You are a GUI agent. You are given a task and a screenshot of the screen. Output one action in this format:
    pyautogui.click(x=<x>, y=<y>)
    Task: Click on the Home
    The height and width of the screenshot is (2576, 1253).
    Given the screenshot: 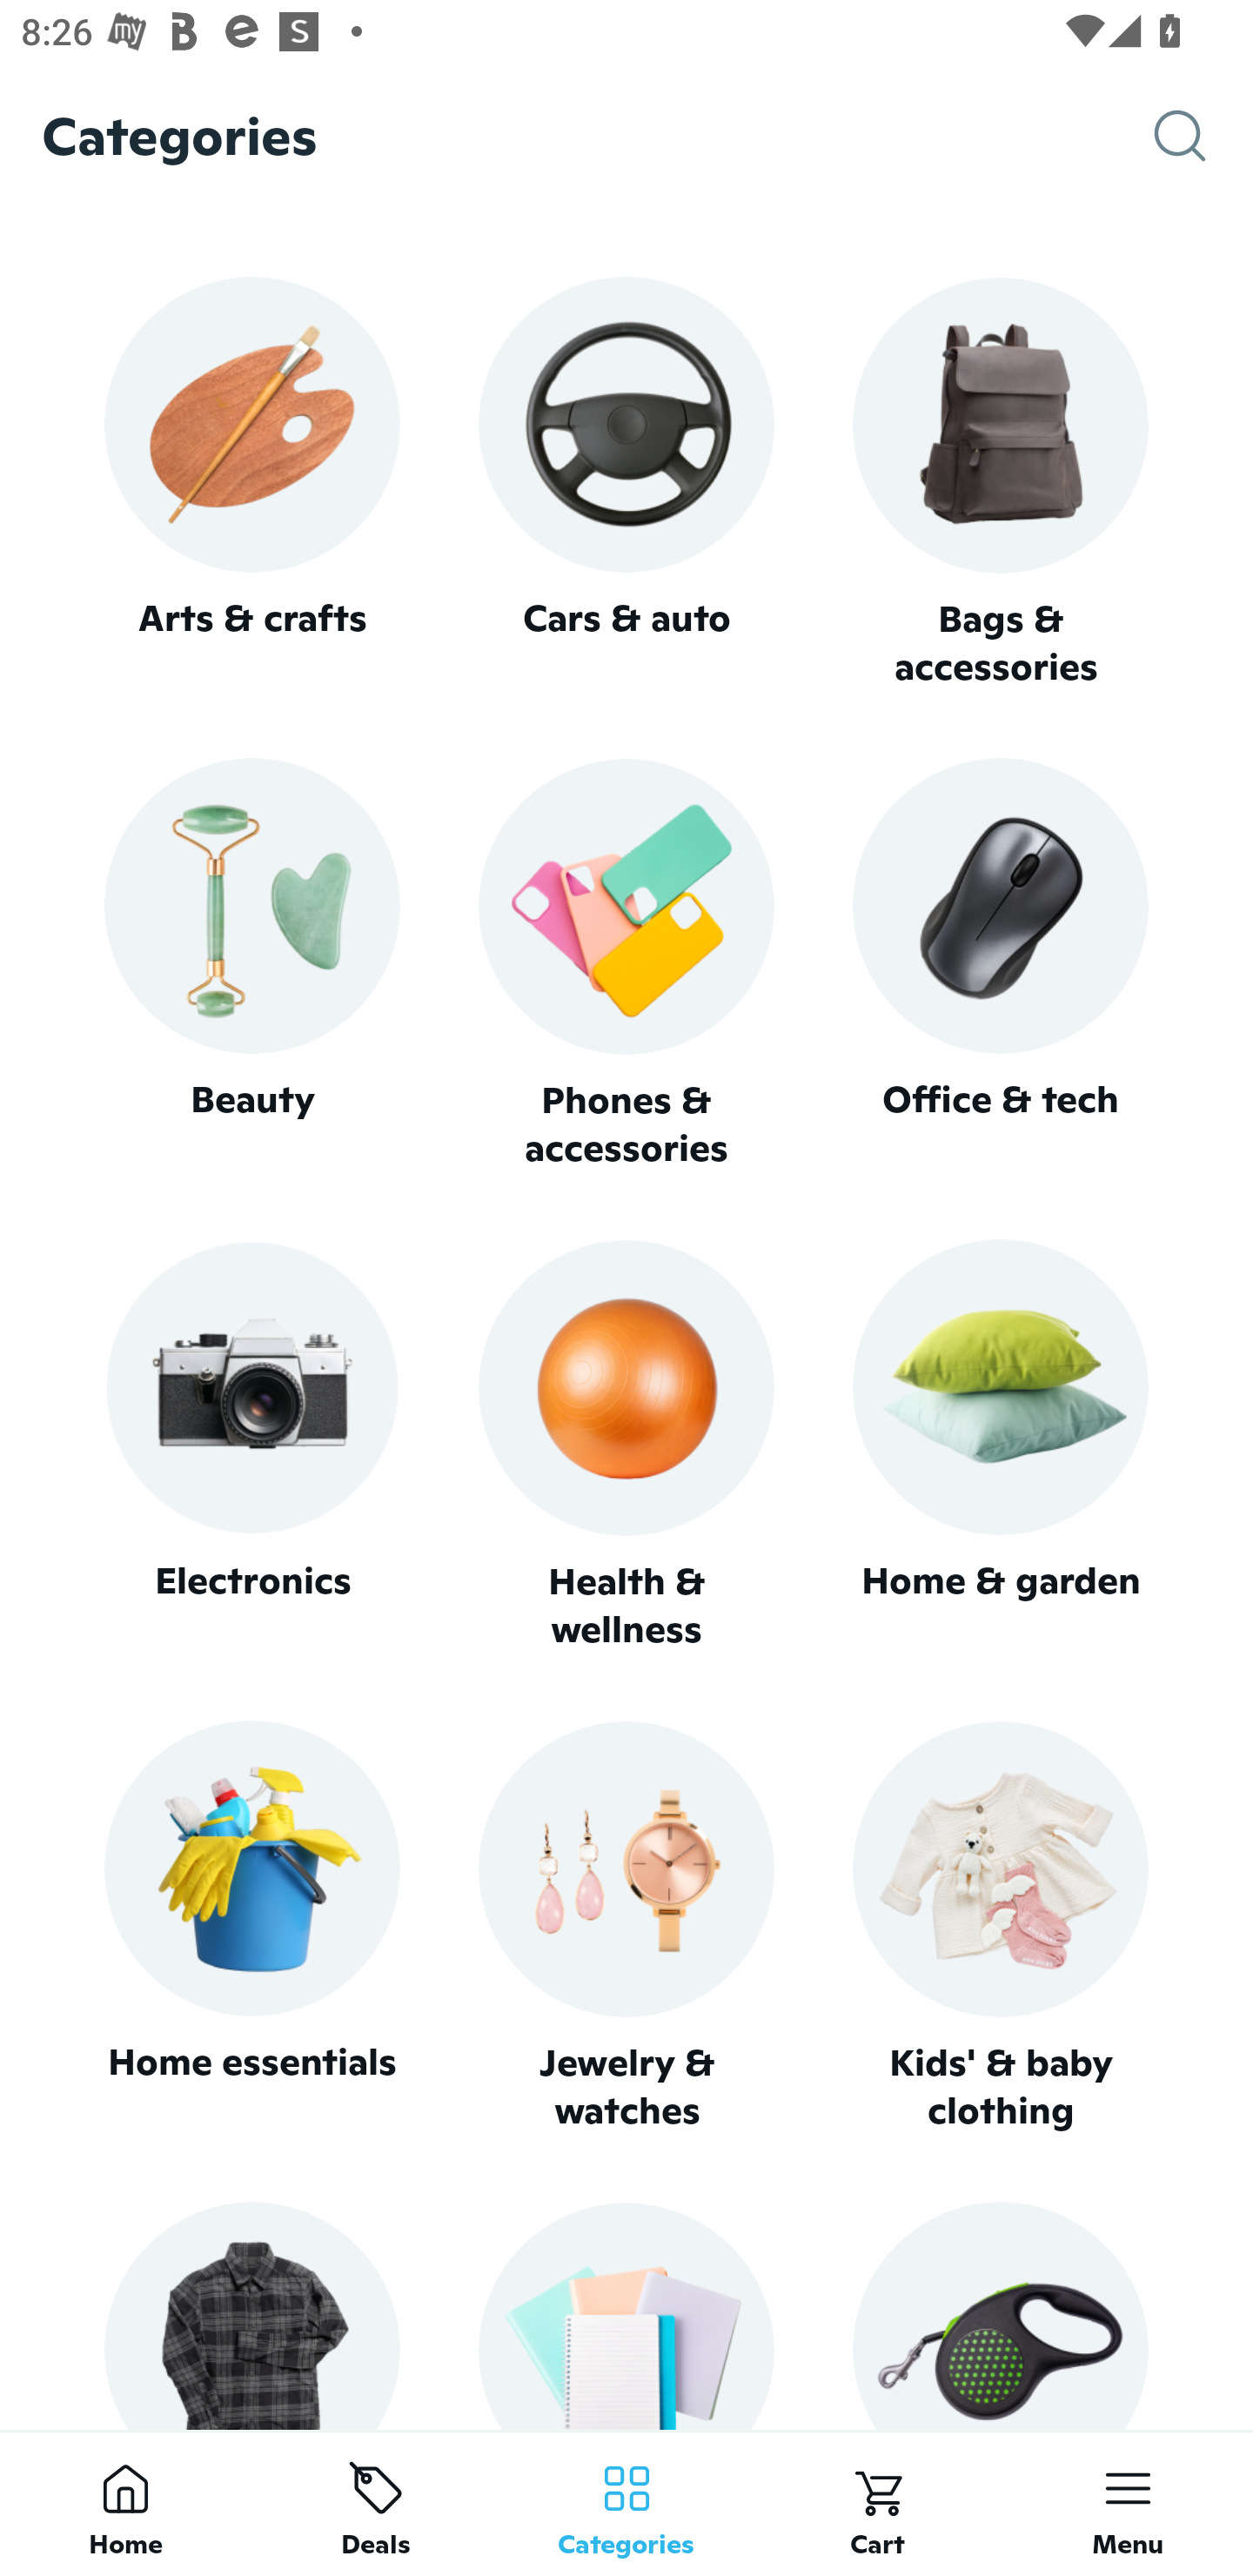 What is the action you would take?
    pyautogui.click(x=125, y=2503)
    